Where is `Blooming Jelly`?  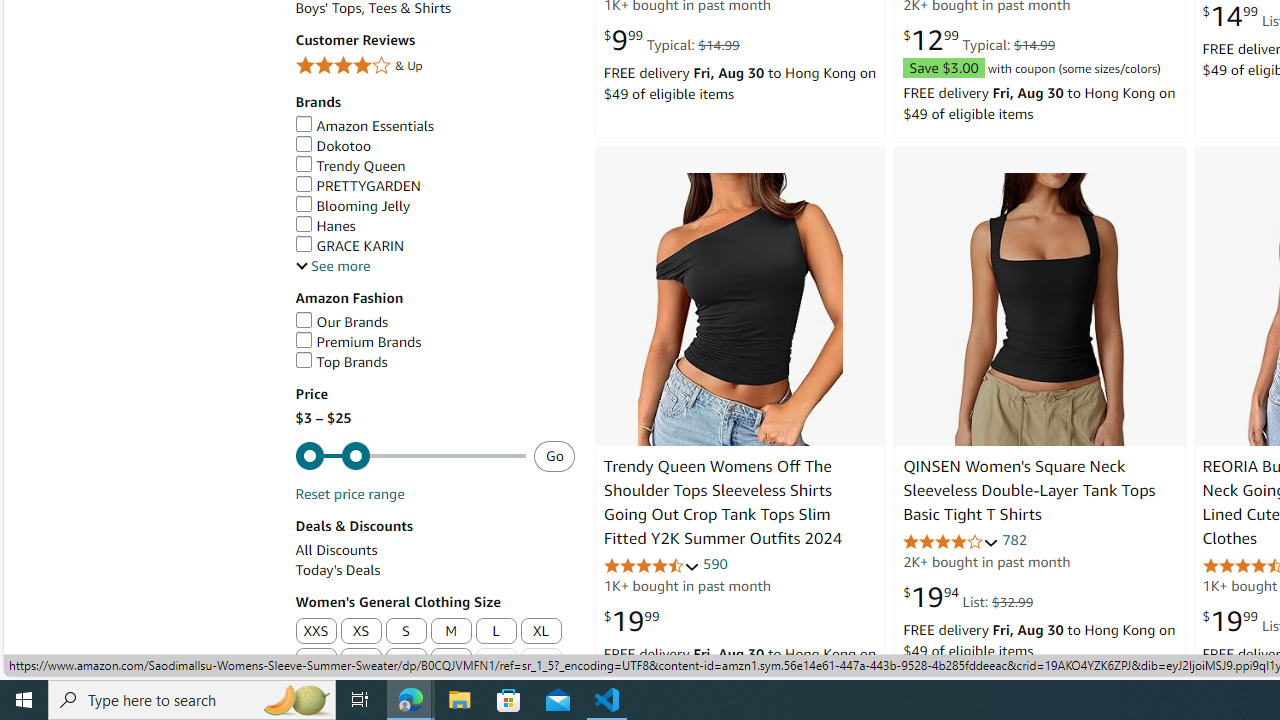
Blooming Jelly is located at coordinates (352, 206).